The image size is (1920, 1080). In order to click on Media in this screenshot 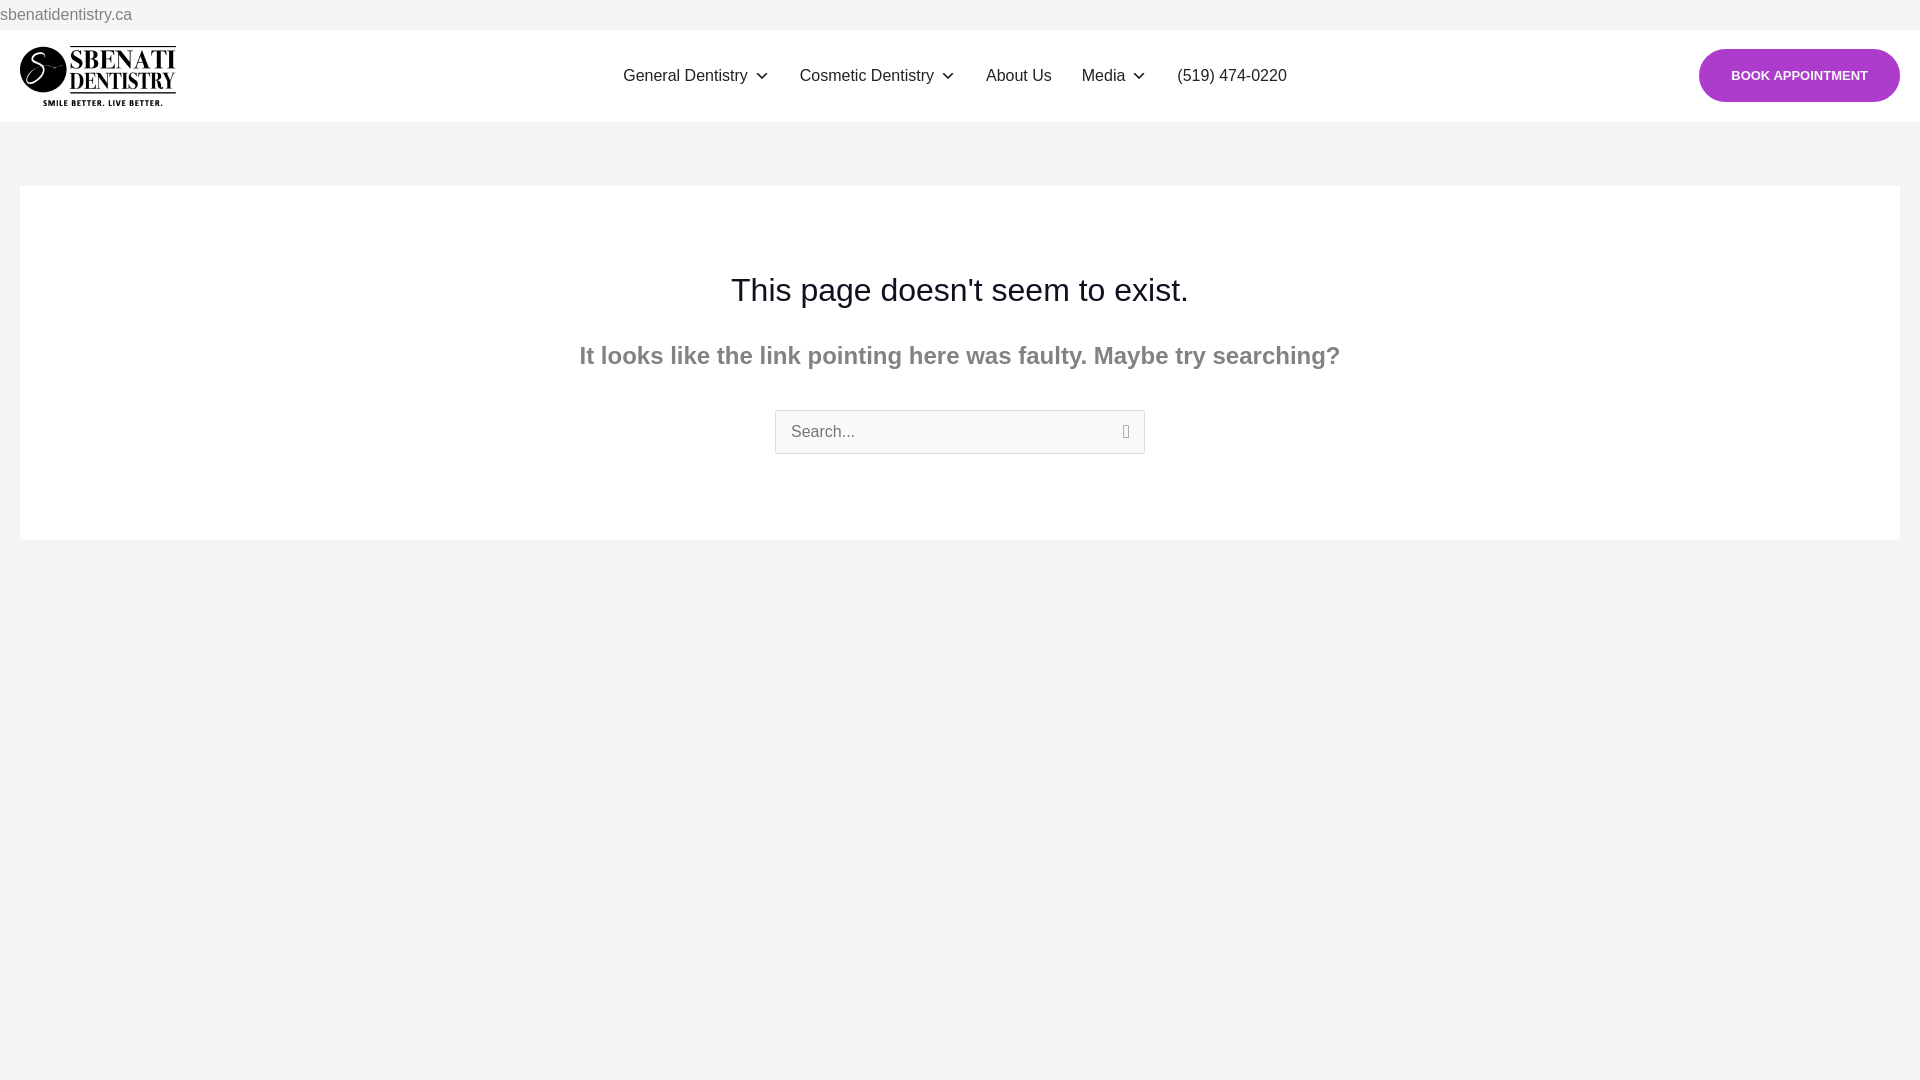, I will do `click(1114, 76)`.